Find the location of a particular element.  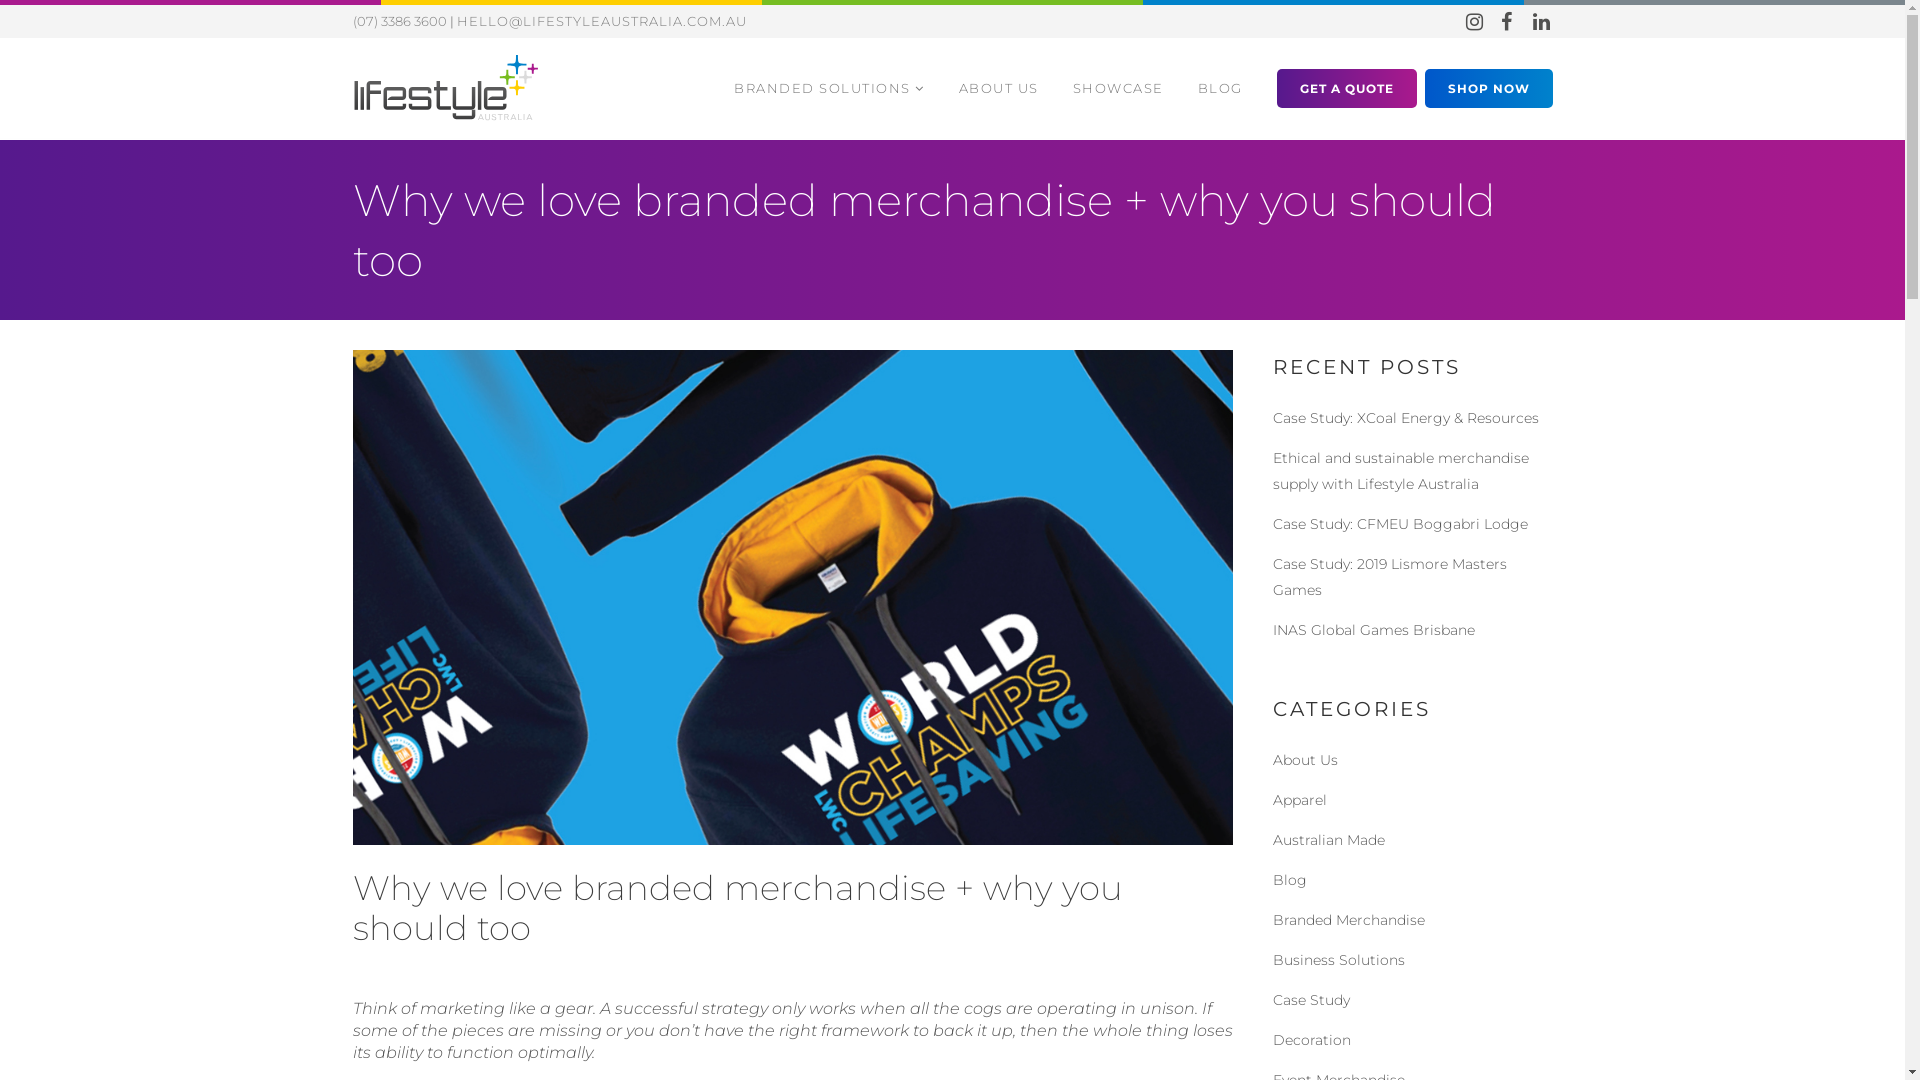

Apparel is located at coordinates (1299, 800).